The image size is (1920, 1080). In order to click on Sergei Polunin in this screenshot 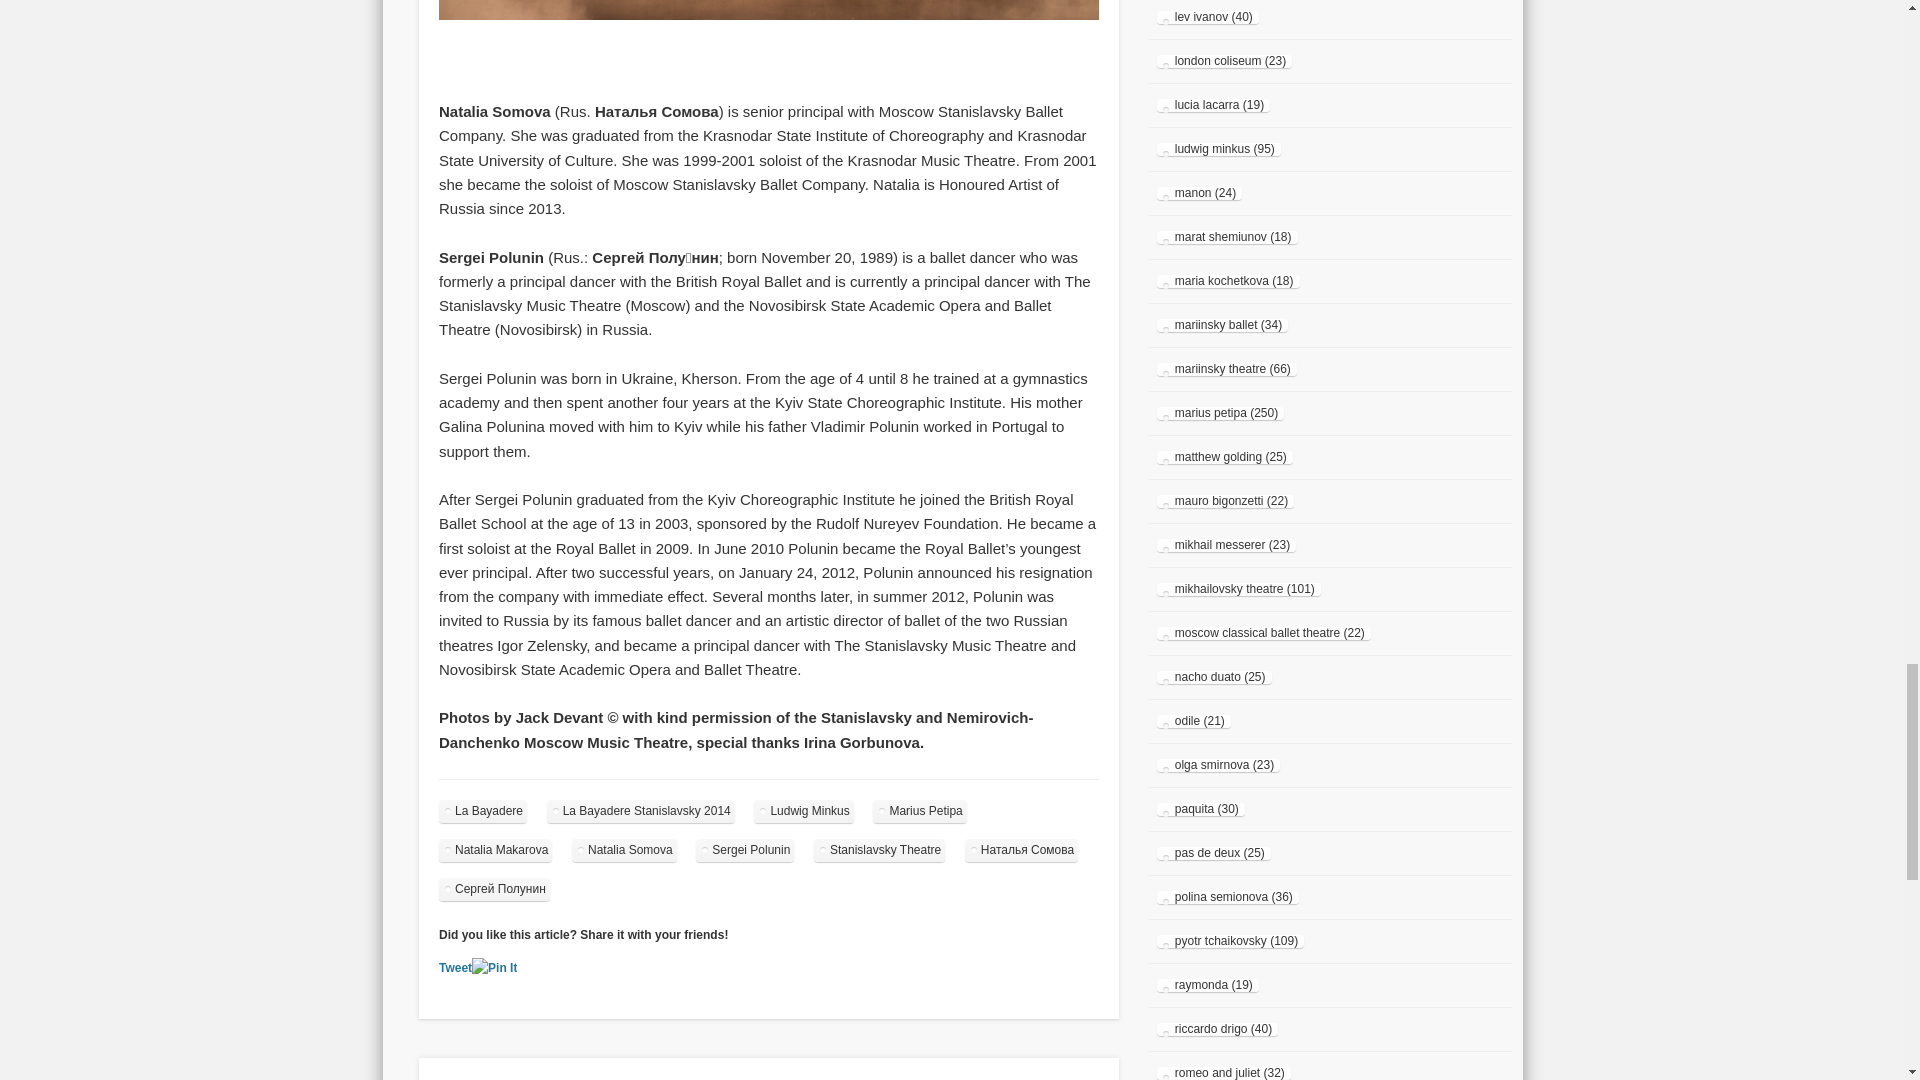, I will do `click(744, 850)`.